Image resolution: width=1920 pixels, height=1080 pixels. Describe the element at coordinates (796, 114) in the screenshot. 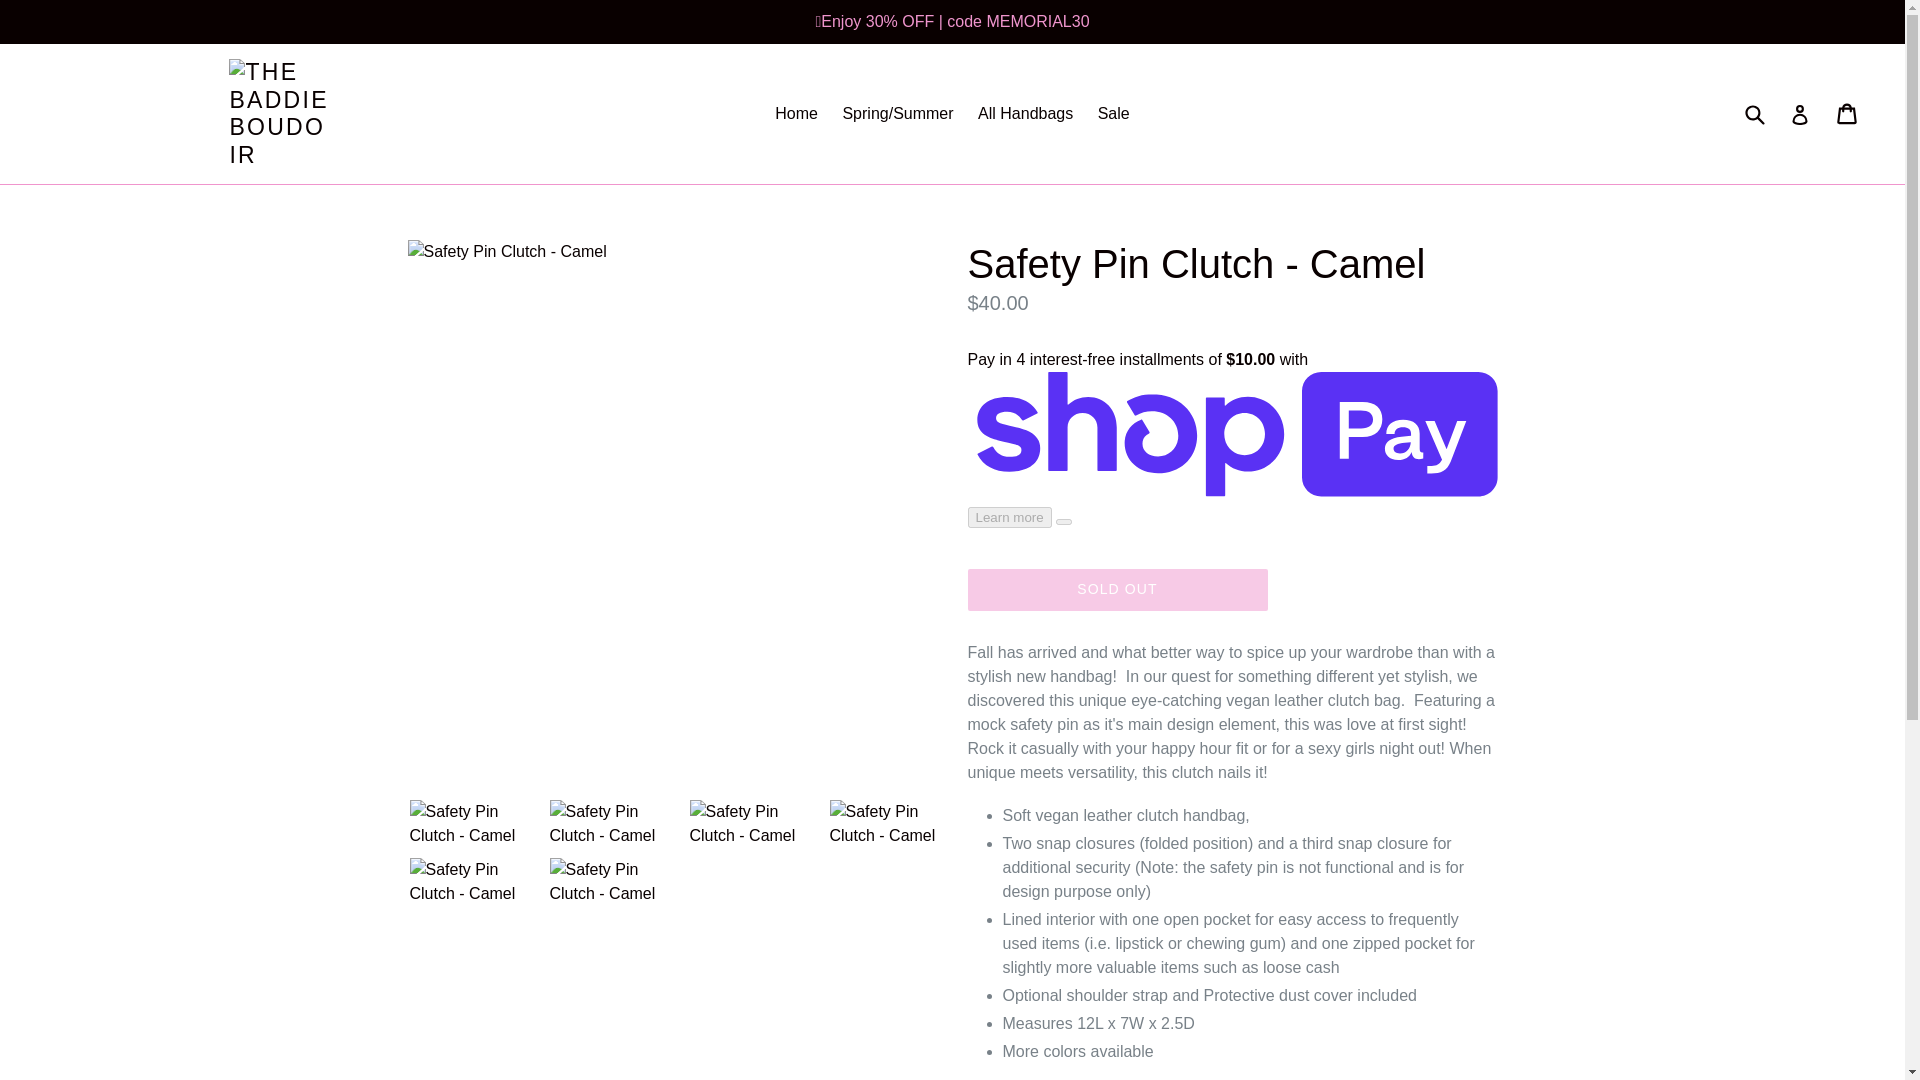

I see `Home` at that location.